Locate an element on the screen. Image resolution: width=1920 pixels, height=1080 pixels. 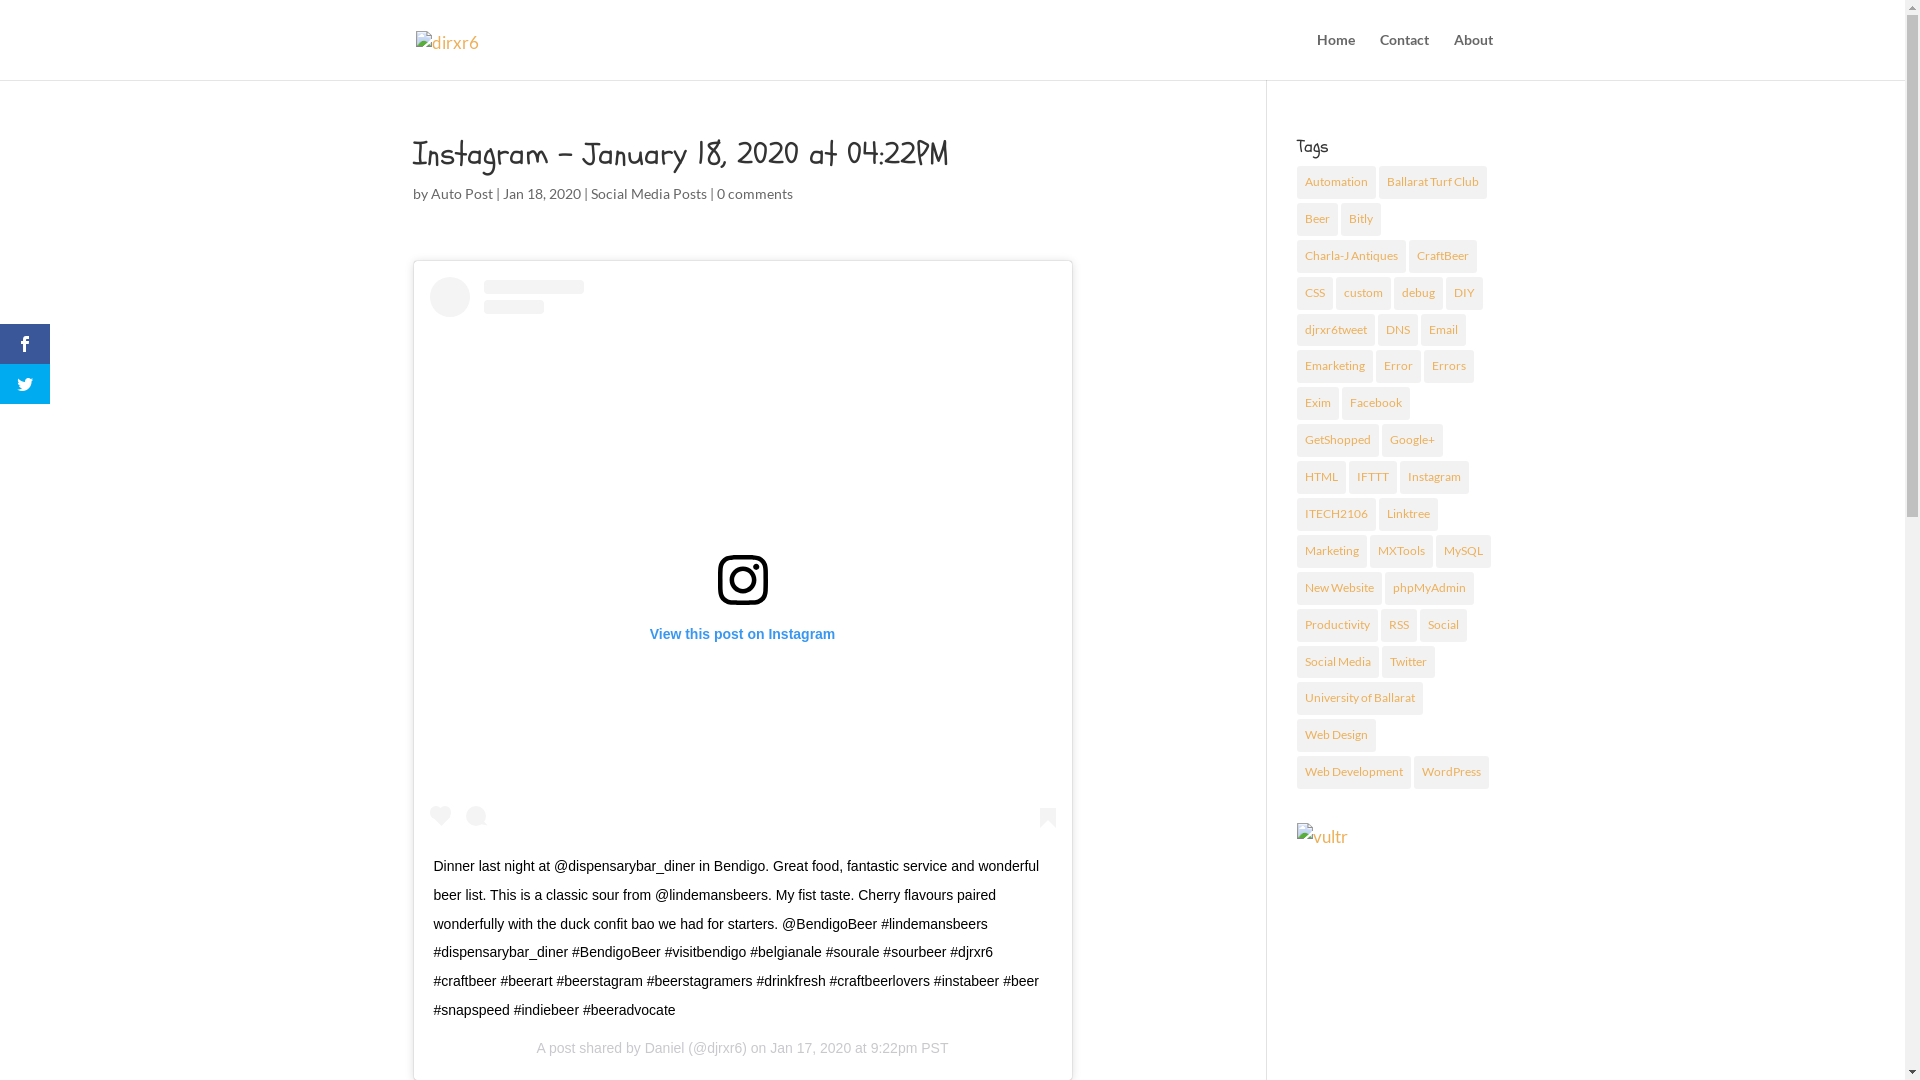
0 comments is located at coordinates (754, 194).